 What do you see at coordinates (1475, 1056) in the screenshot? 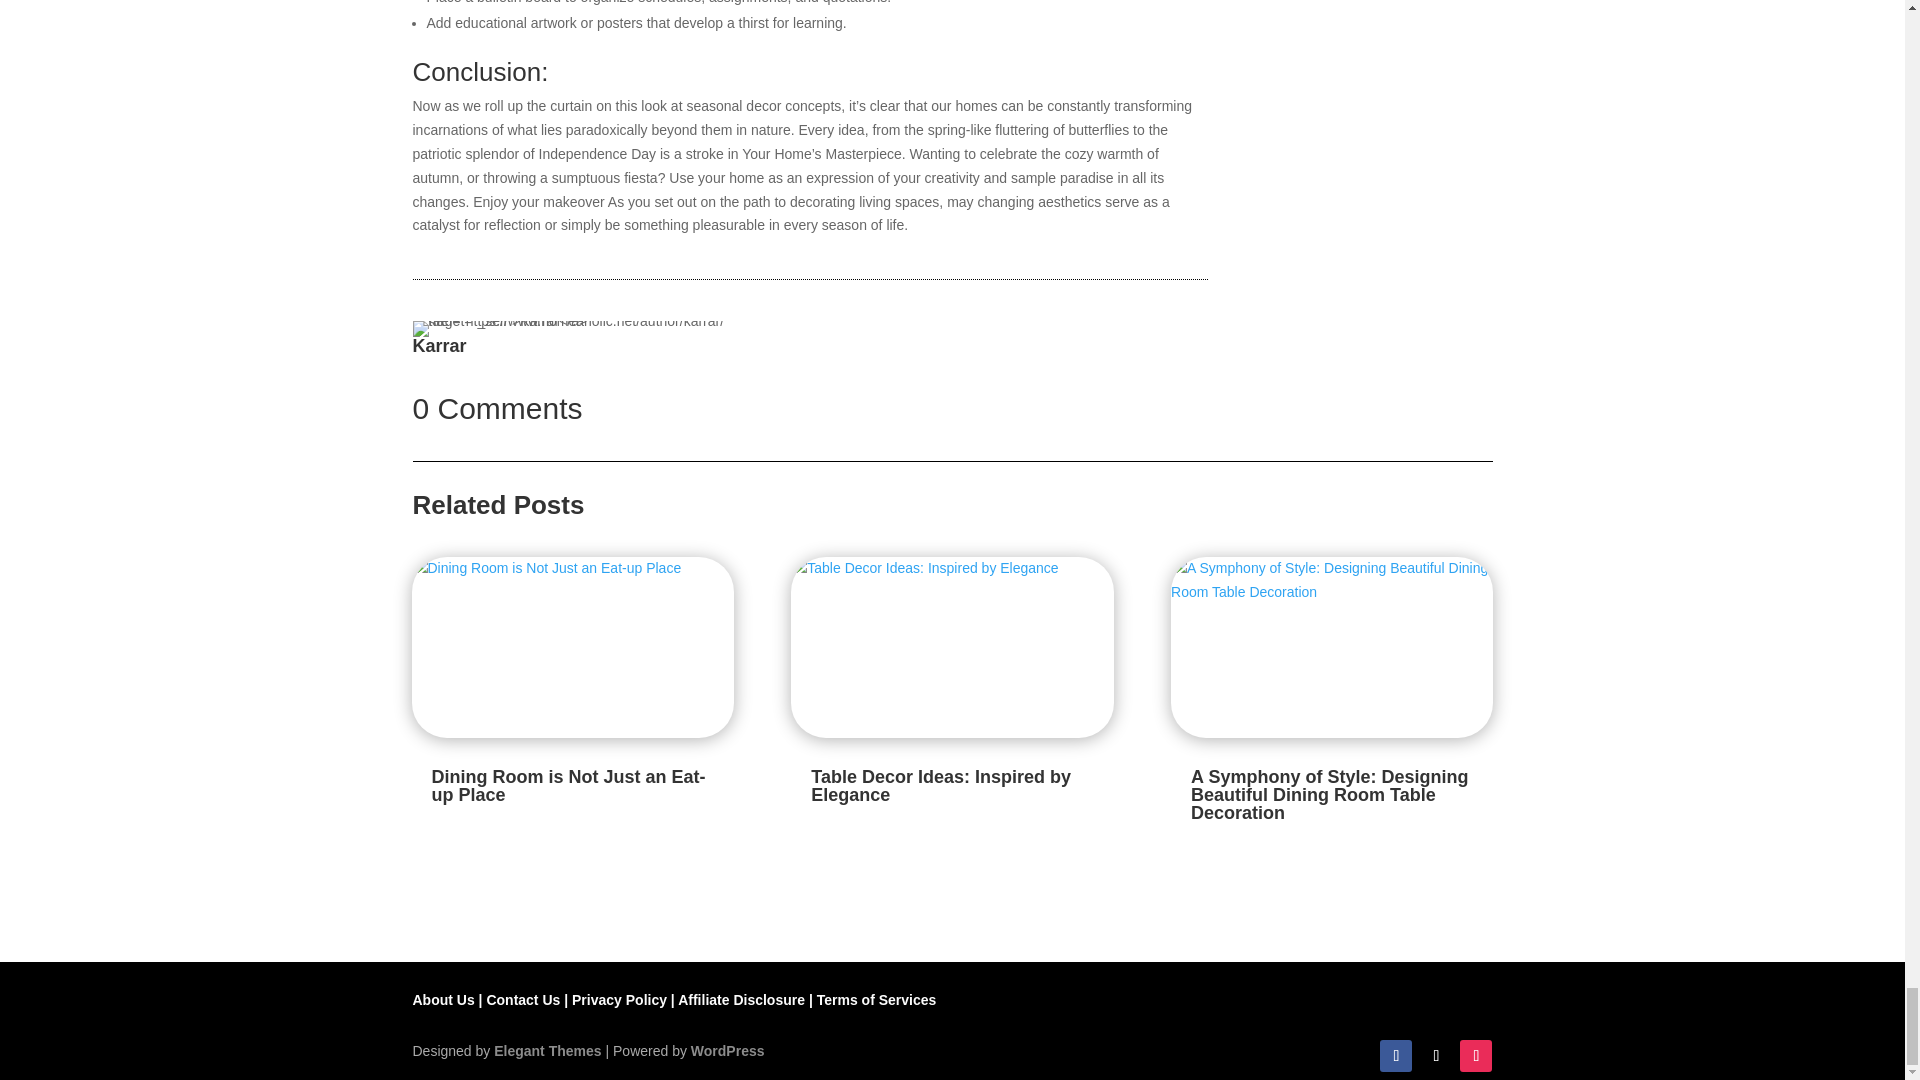
I see `Follow on Instagram` at bounding box center [1475, 1056].